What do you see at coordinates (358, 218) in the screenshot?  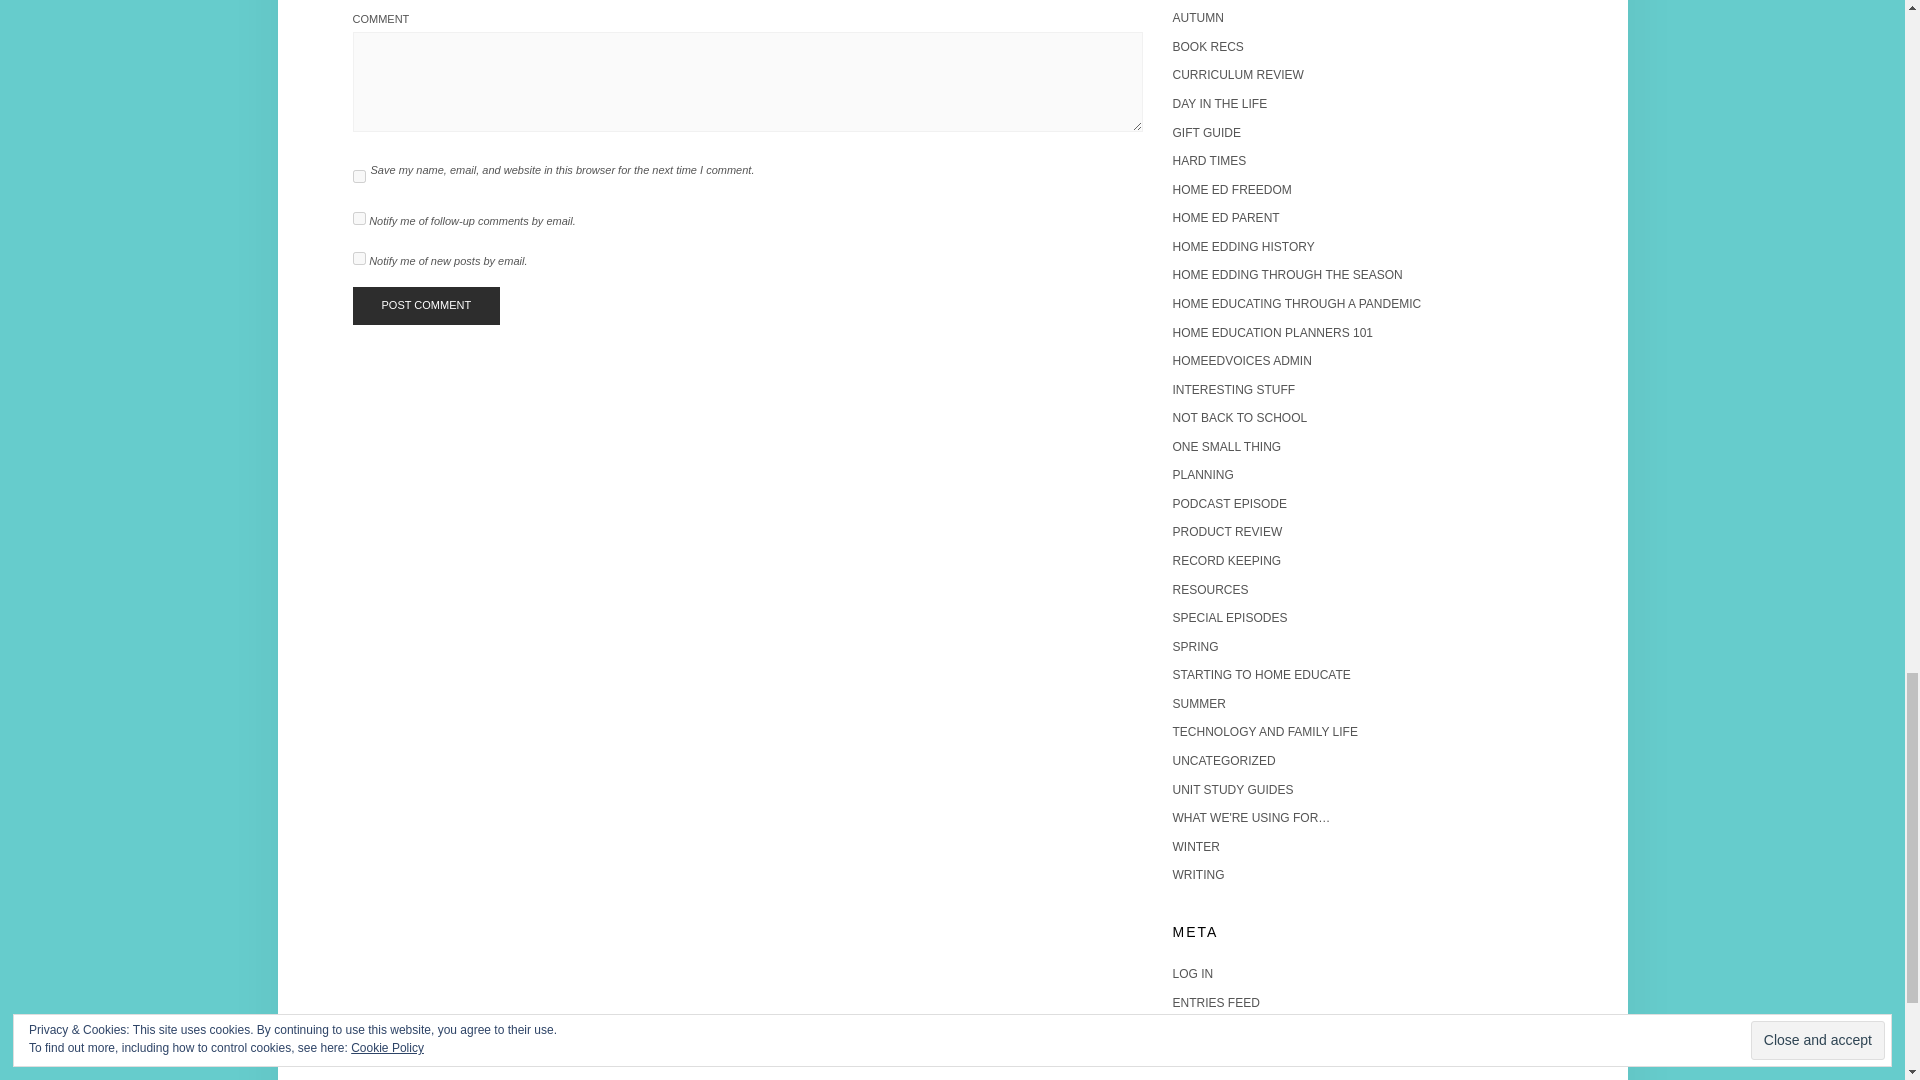 I see `subscribe` at bounding box center [358, 218].